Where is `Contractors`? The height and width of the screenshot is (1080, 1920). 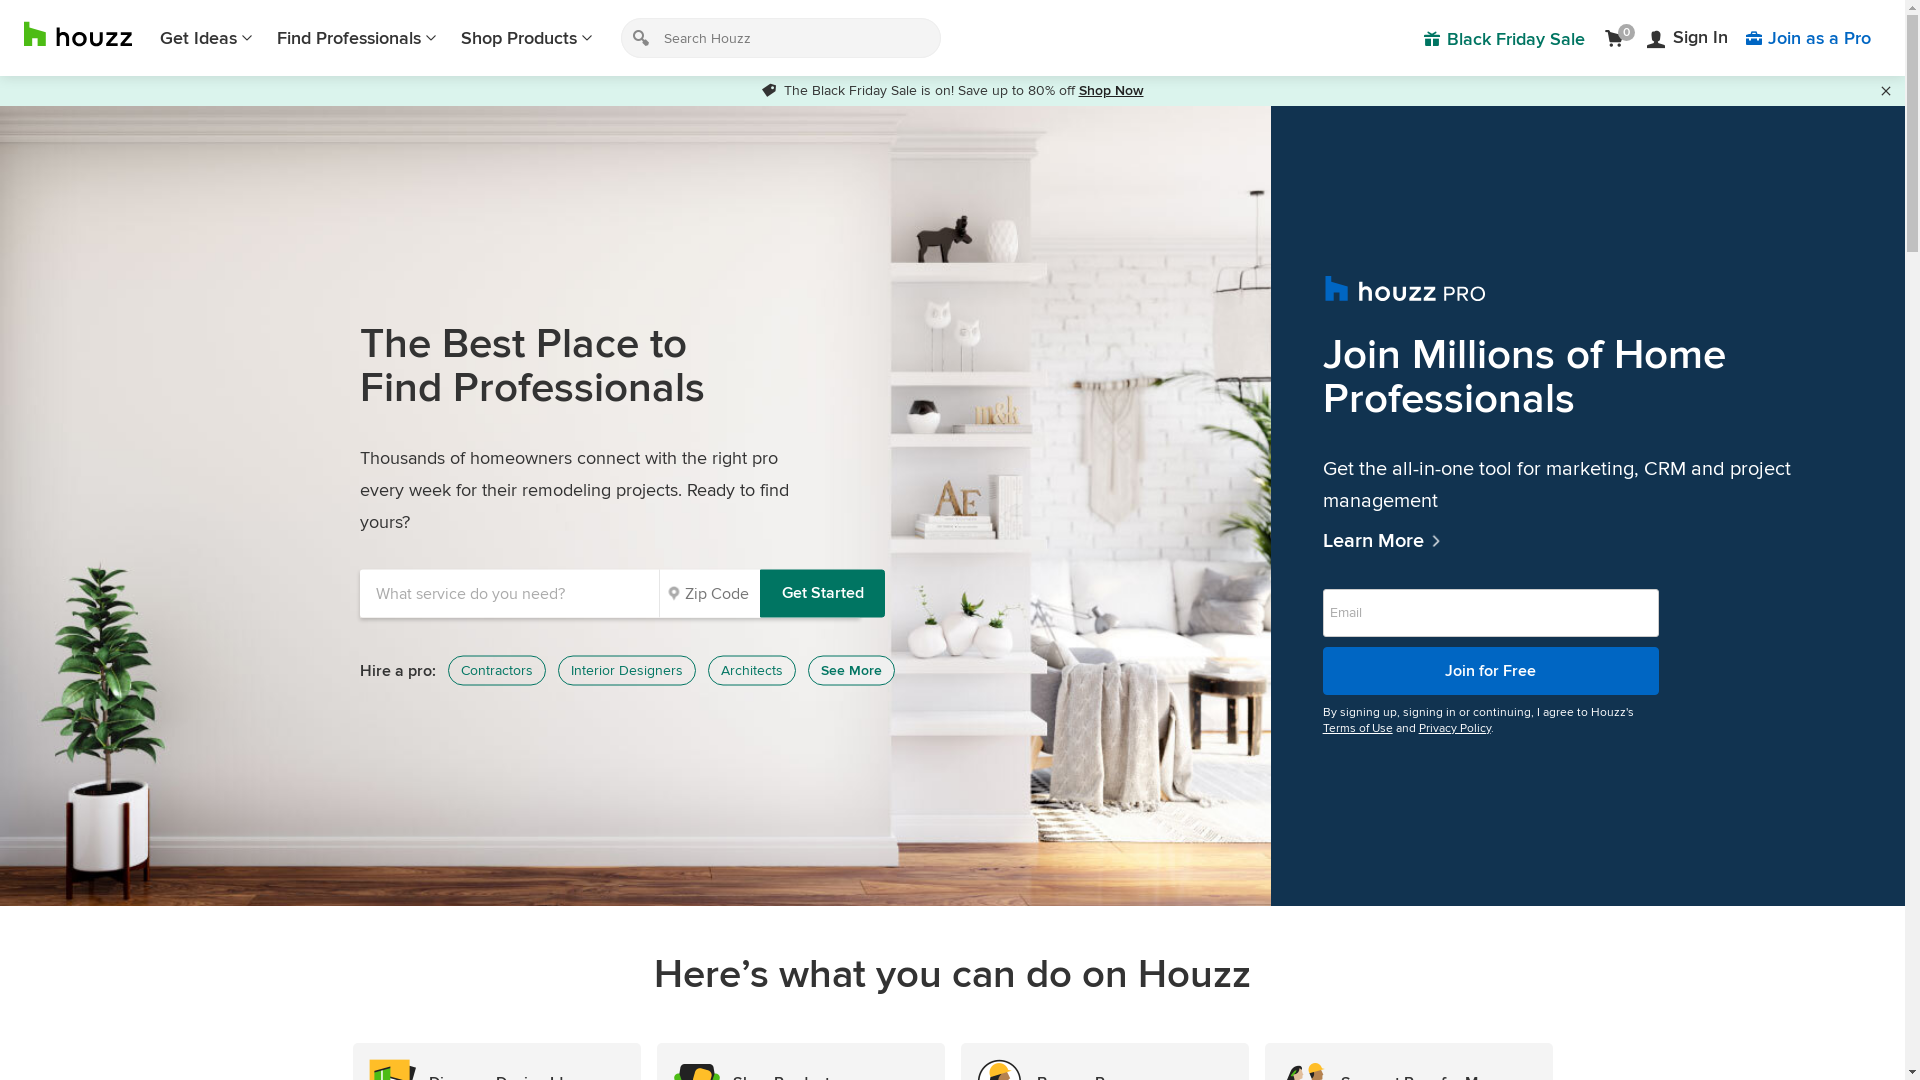 Contractors is located at coordinates (497, 671).